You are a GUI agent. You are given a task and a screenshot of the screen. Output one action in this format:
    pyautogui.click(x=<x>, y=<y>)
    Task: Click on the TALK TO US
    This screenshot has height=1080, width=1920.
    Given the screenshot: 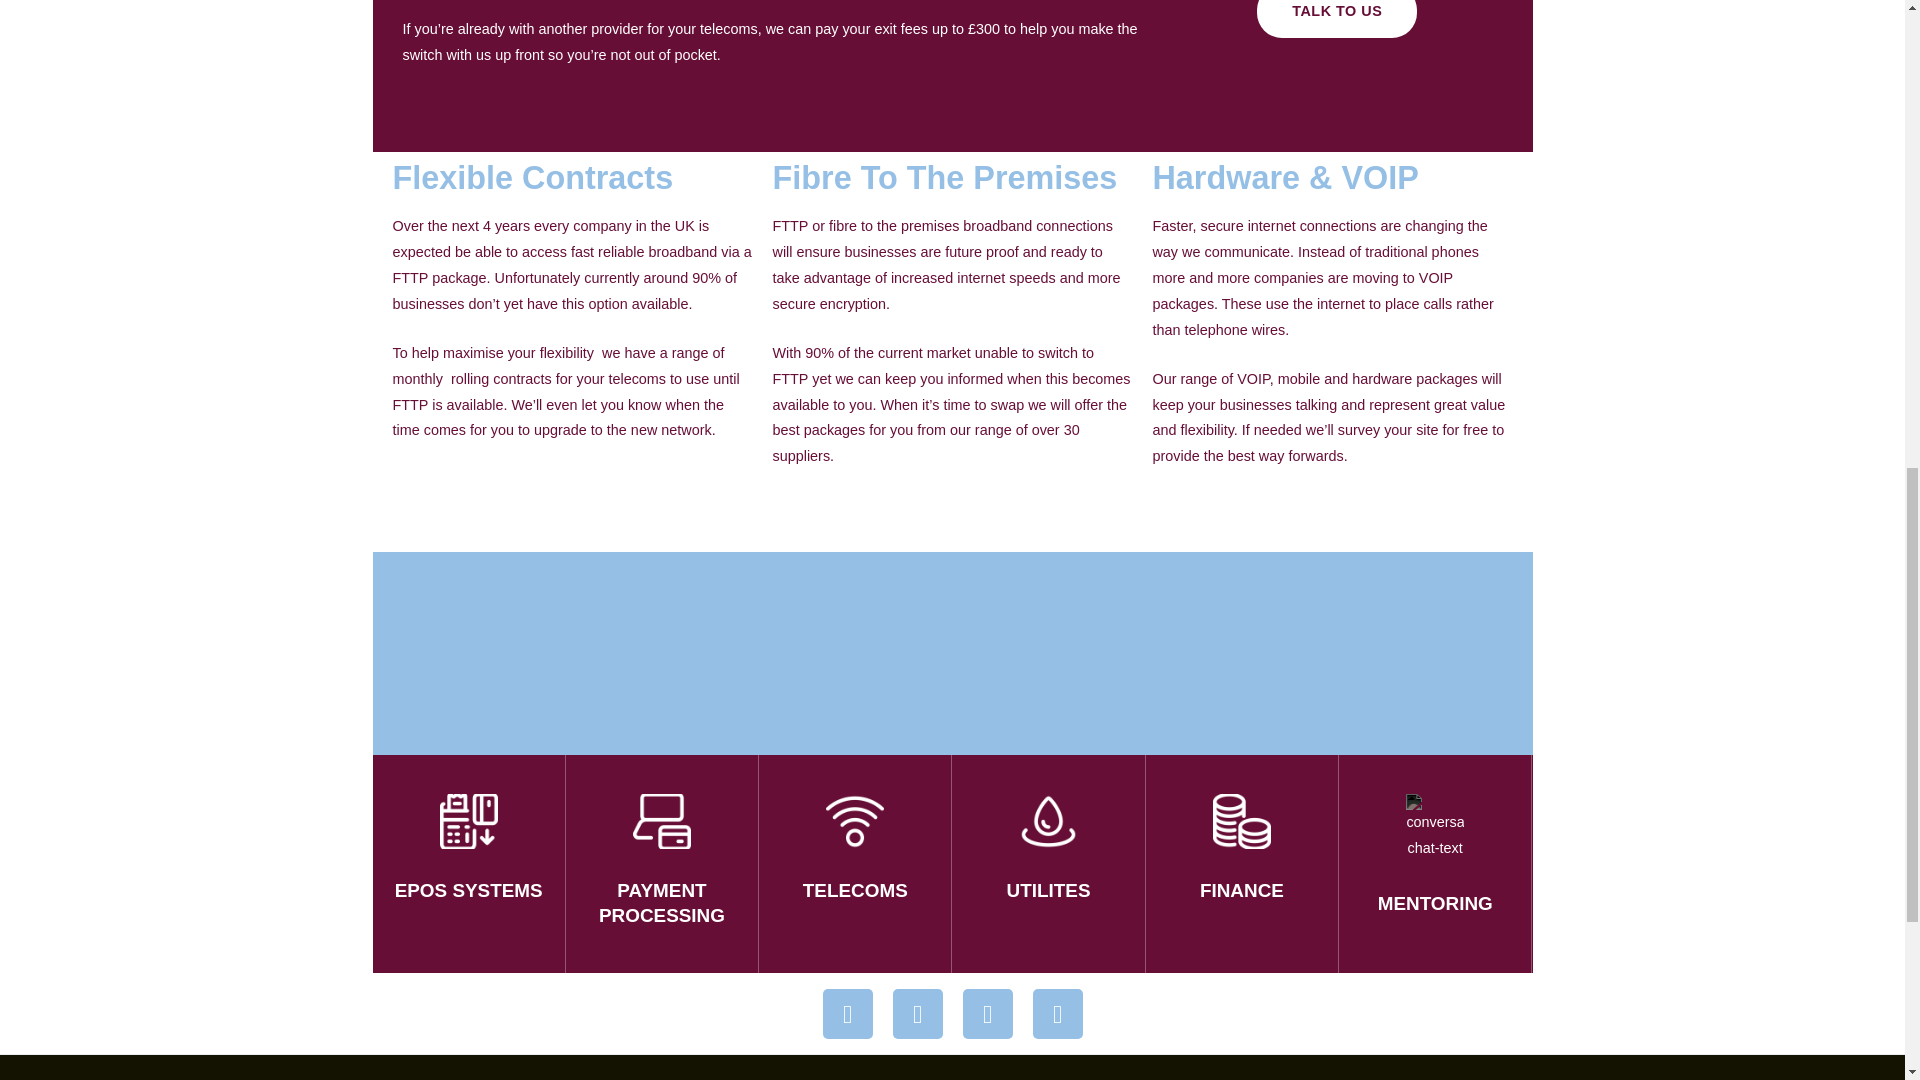 What is the action you would take?
    pyautogui.click(x=1336, y=18)
    